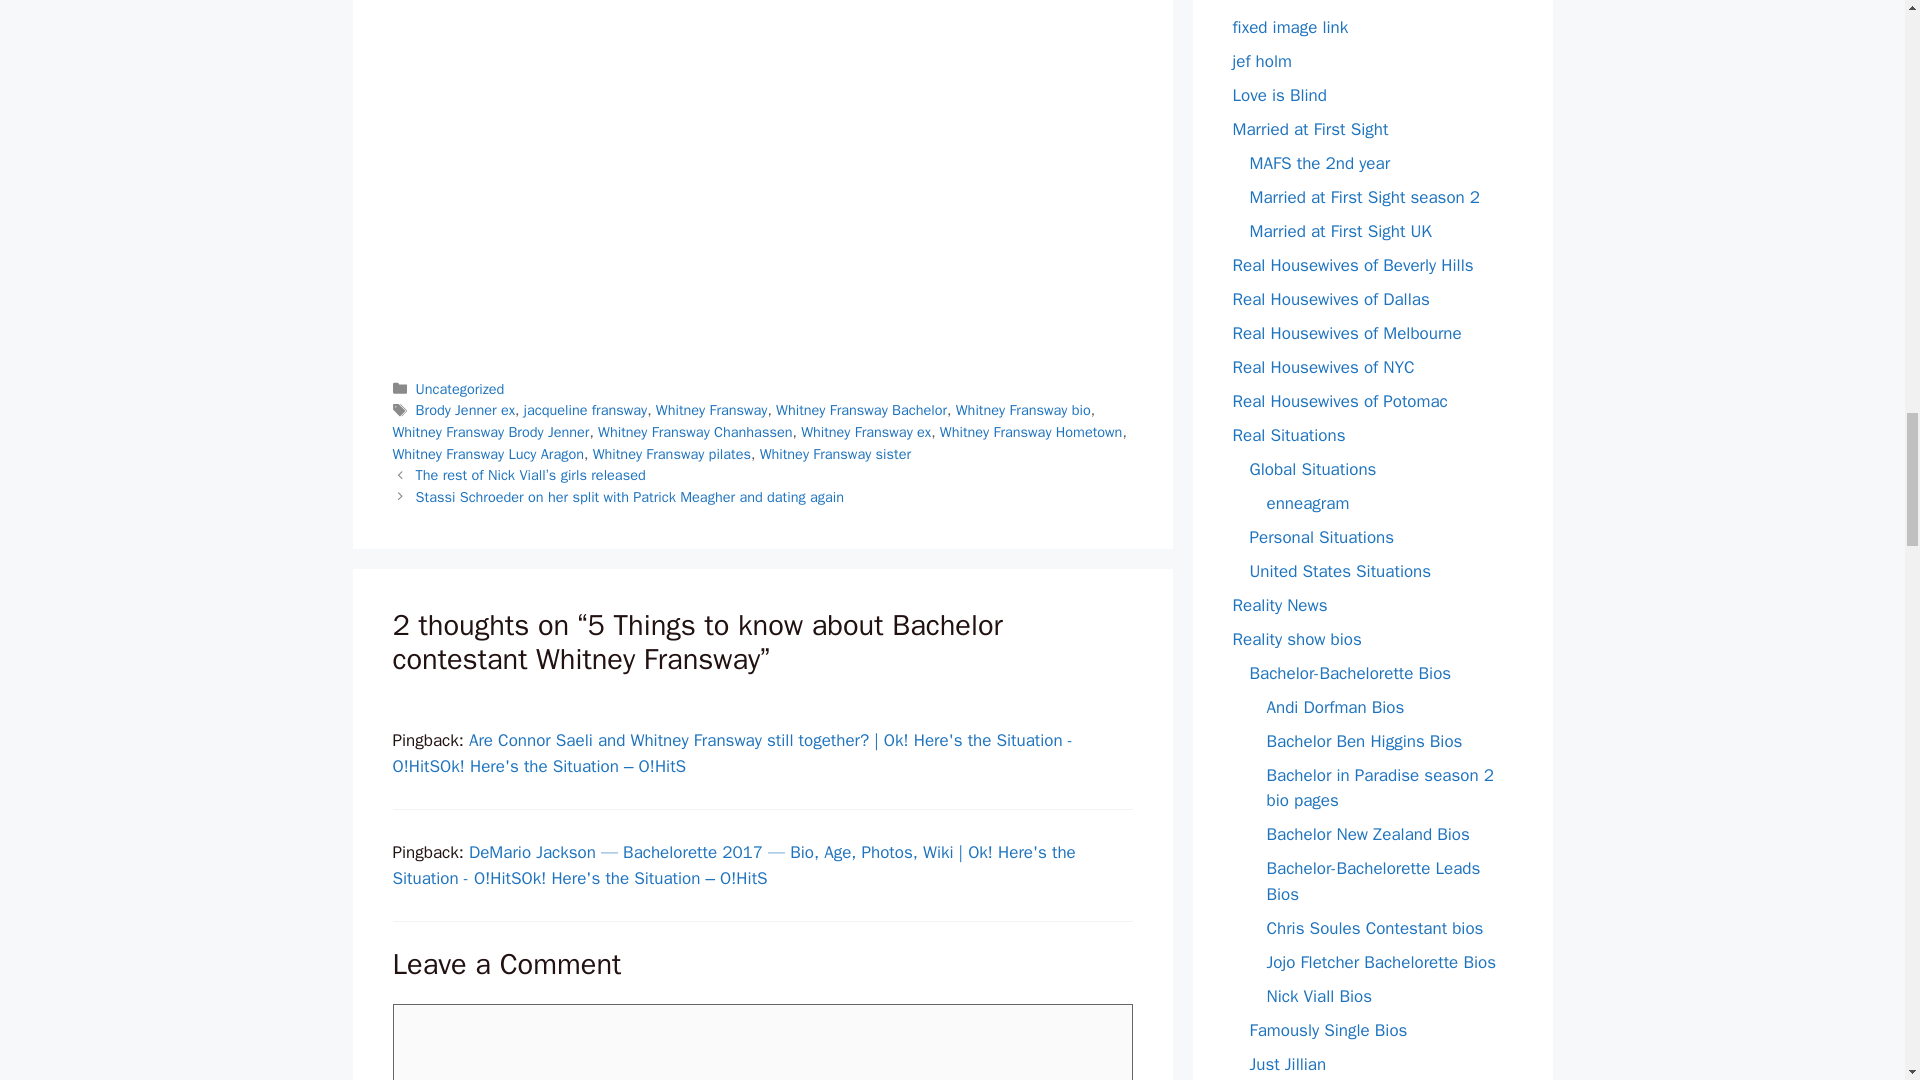  I want to click on Whitney Fransway Bachelor, so click(860, 410).